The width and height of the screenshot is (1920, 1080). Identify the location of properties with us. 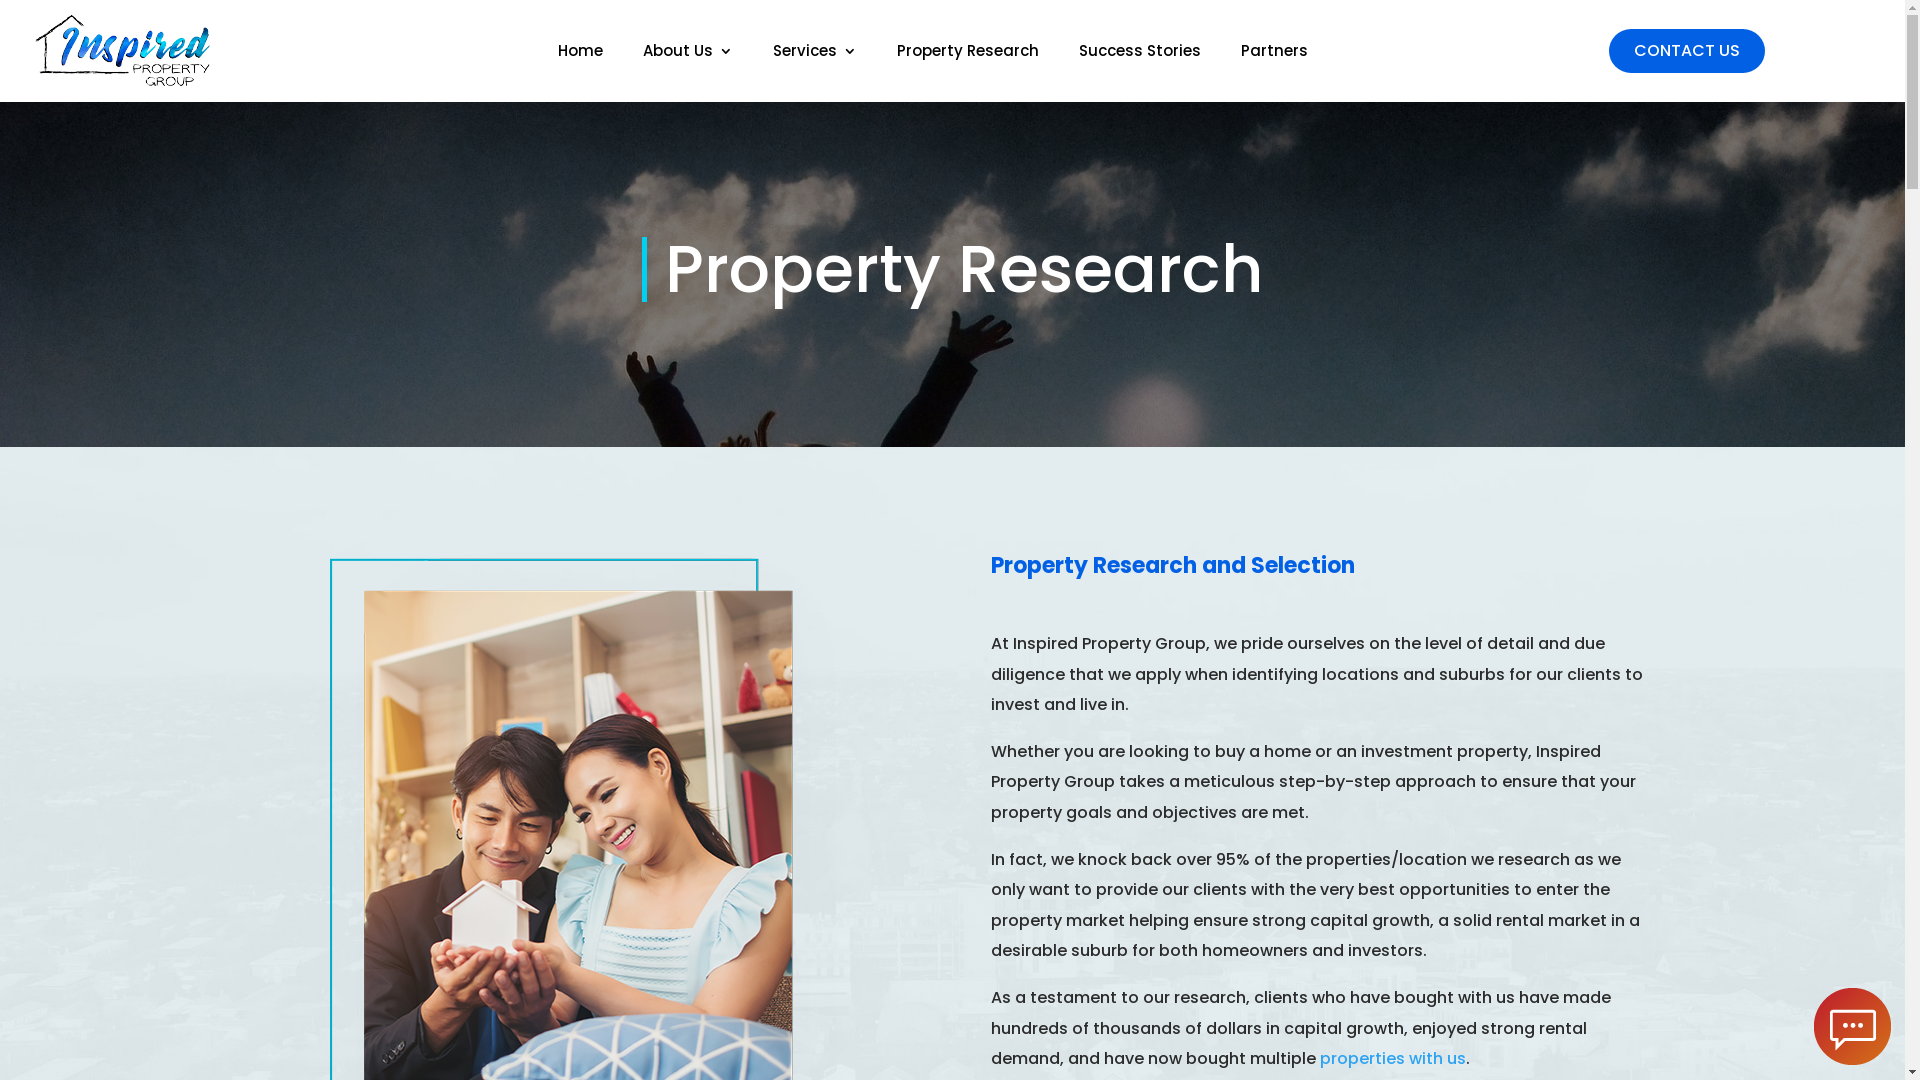
(1393, 1058).